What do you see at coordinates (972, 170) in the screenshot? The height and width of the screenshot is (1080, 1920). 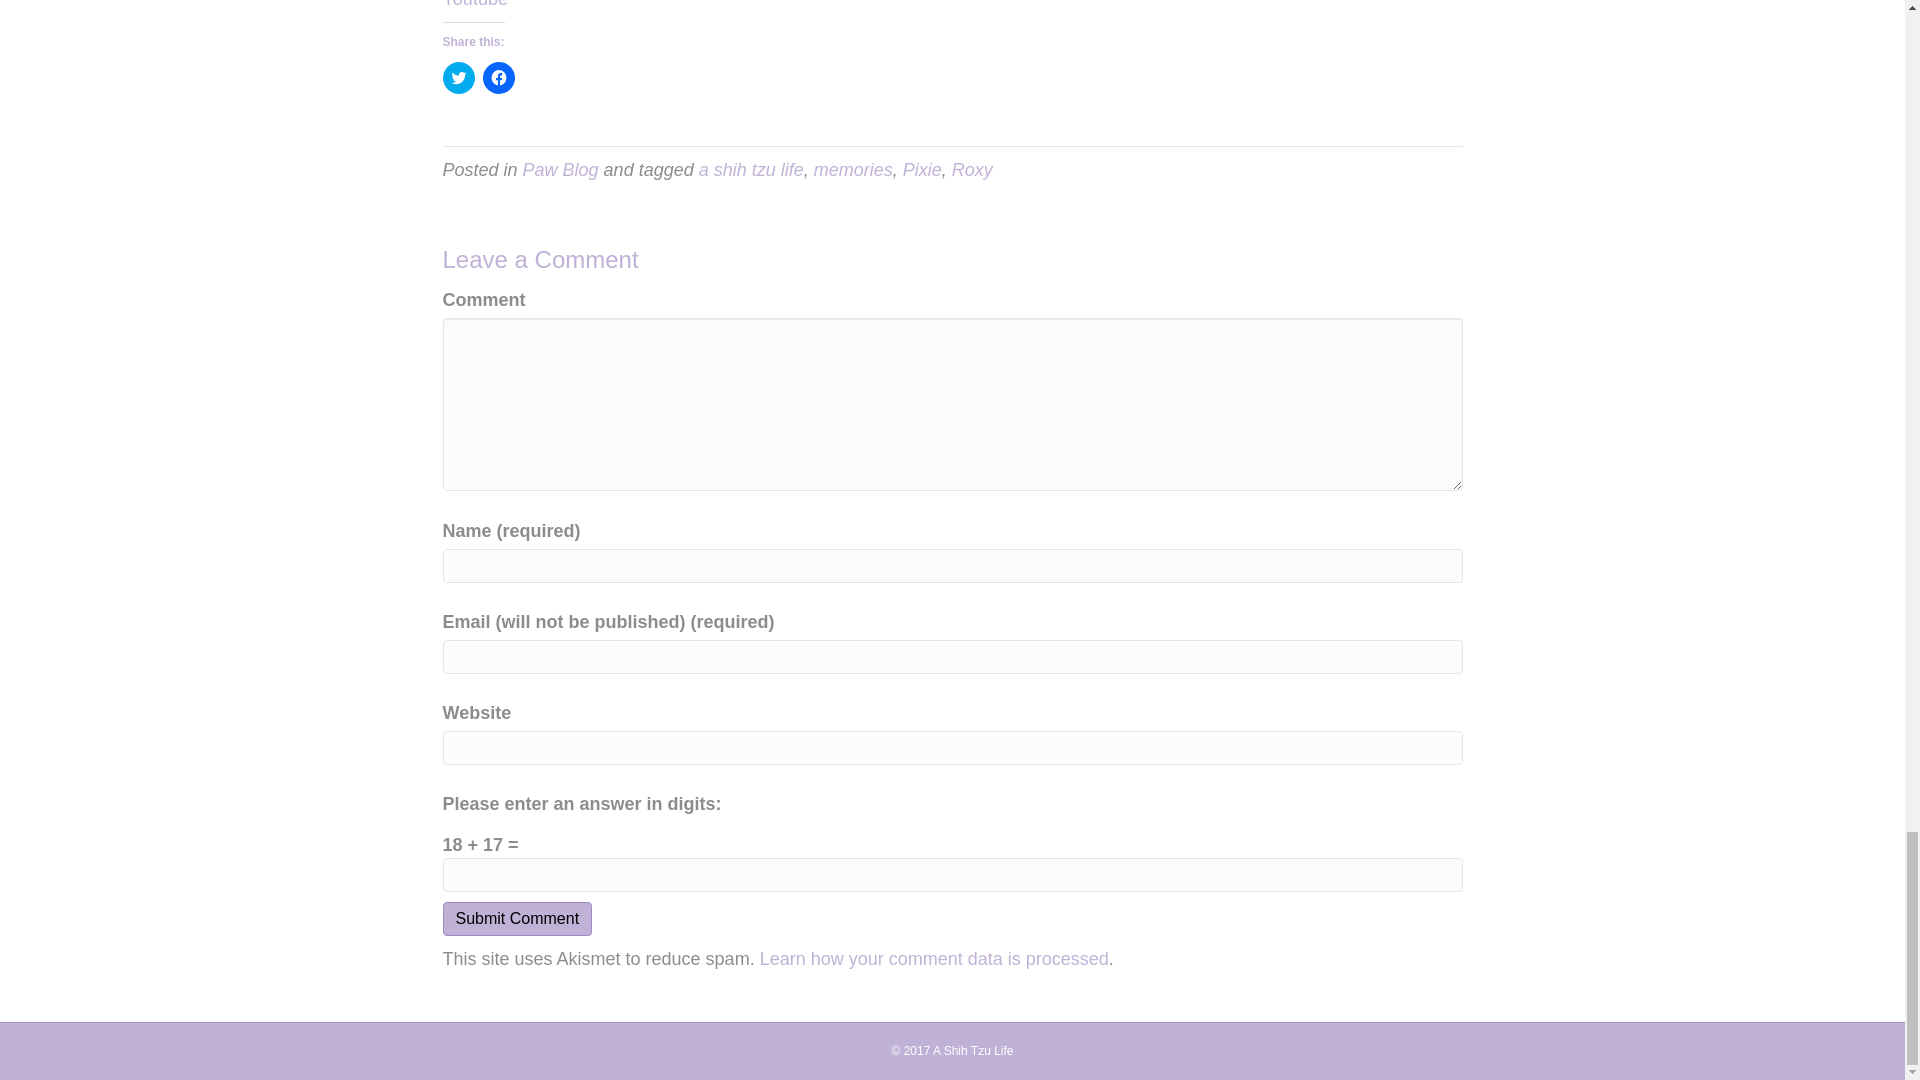 I see `Roxy` at bounding box center [972, 170].